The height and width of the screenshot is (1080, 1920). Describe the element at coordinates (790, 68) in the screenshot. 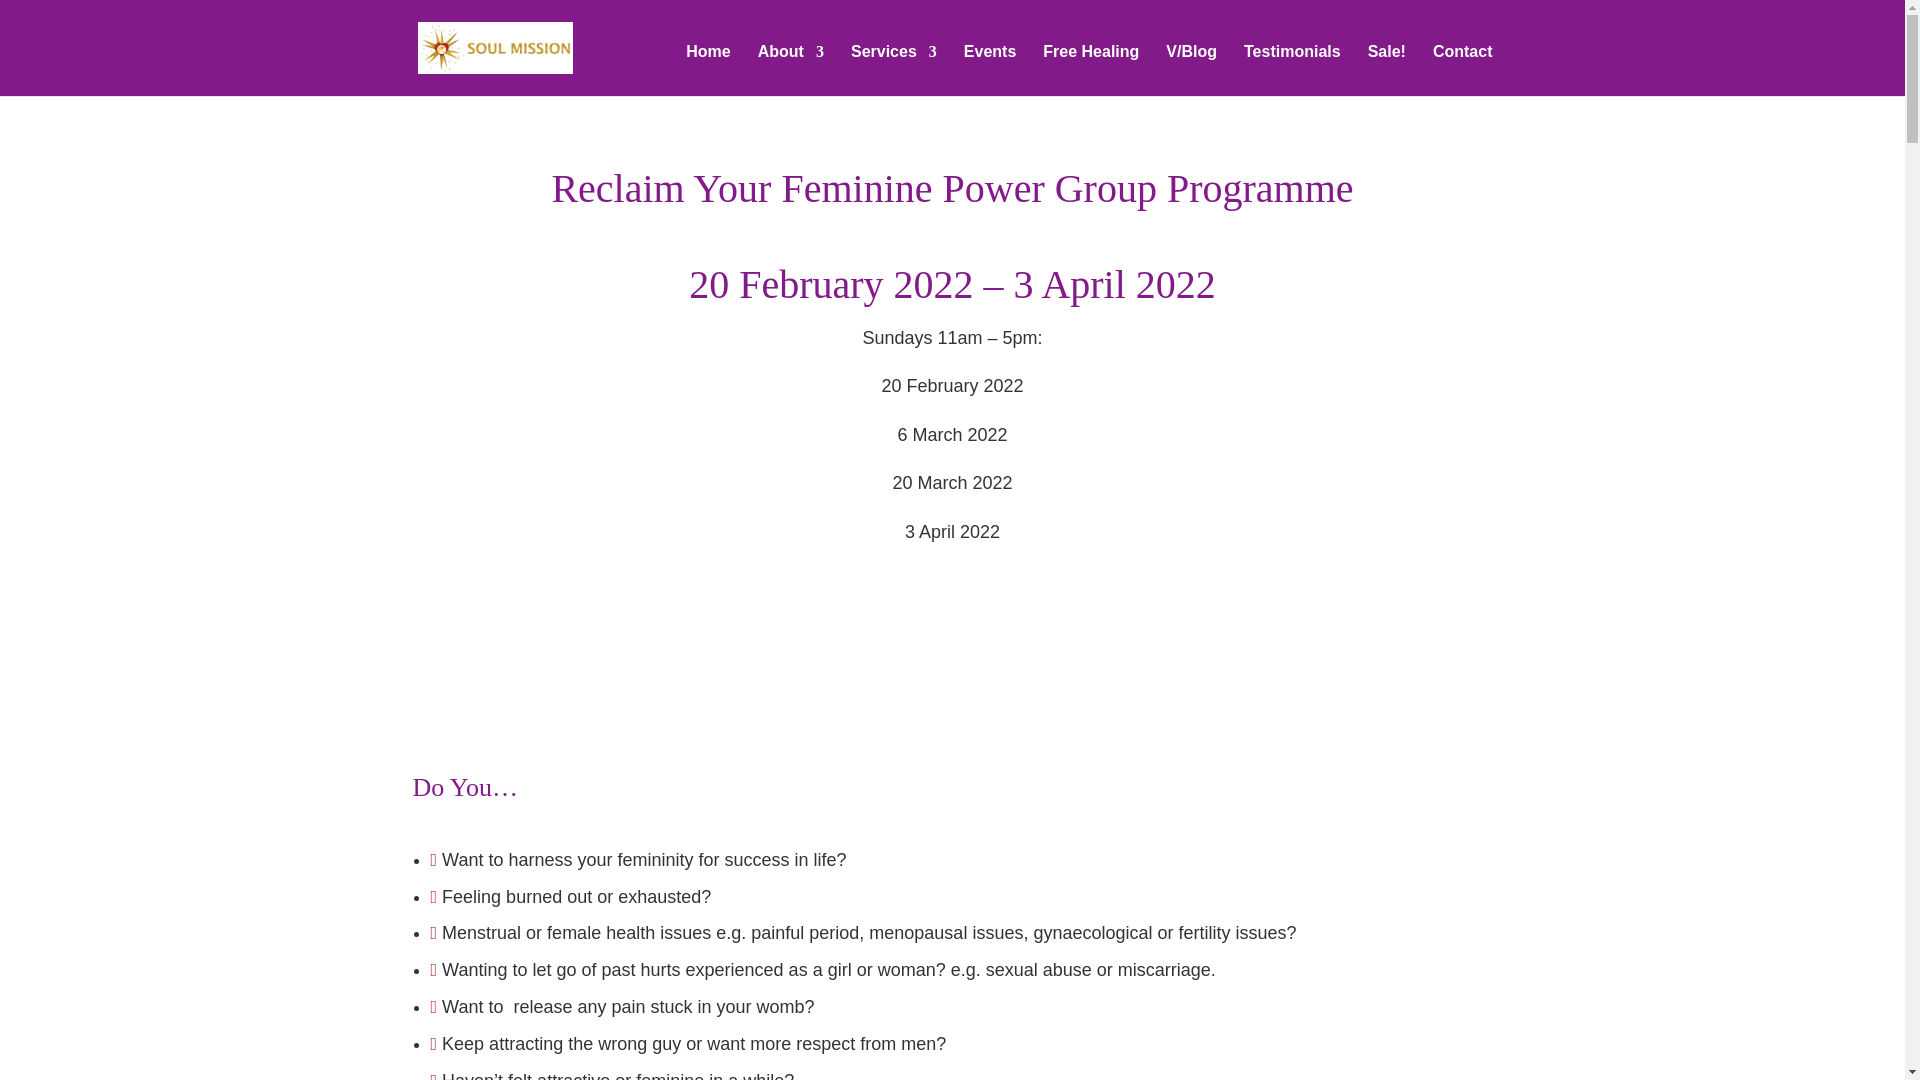

I see `About` at that location.